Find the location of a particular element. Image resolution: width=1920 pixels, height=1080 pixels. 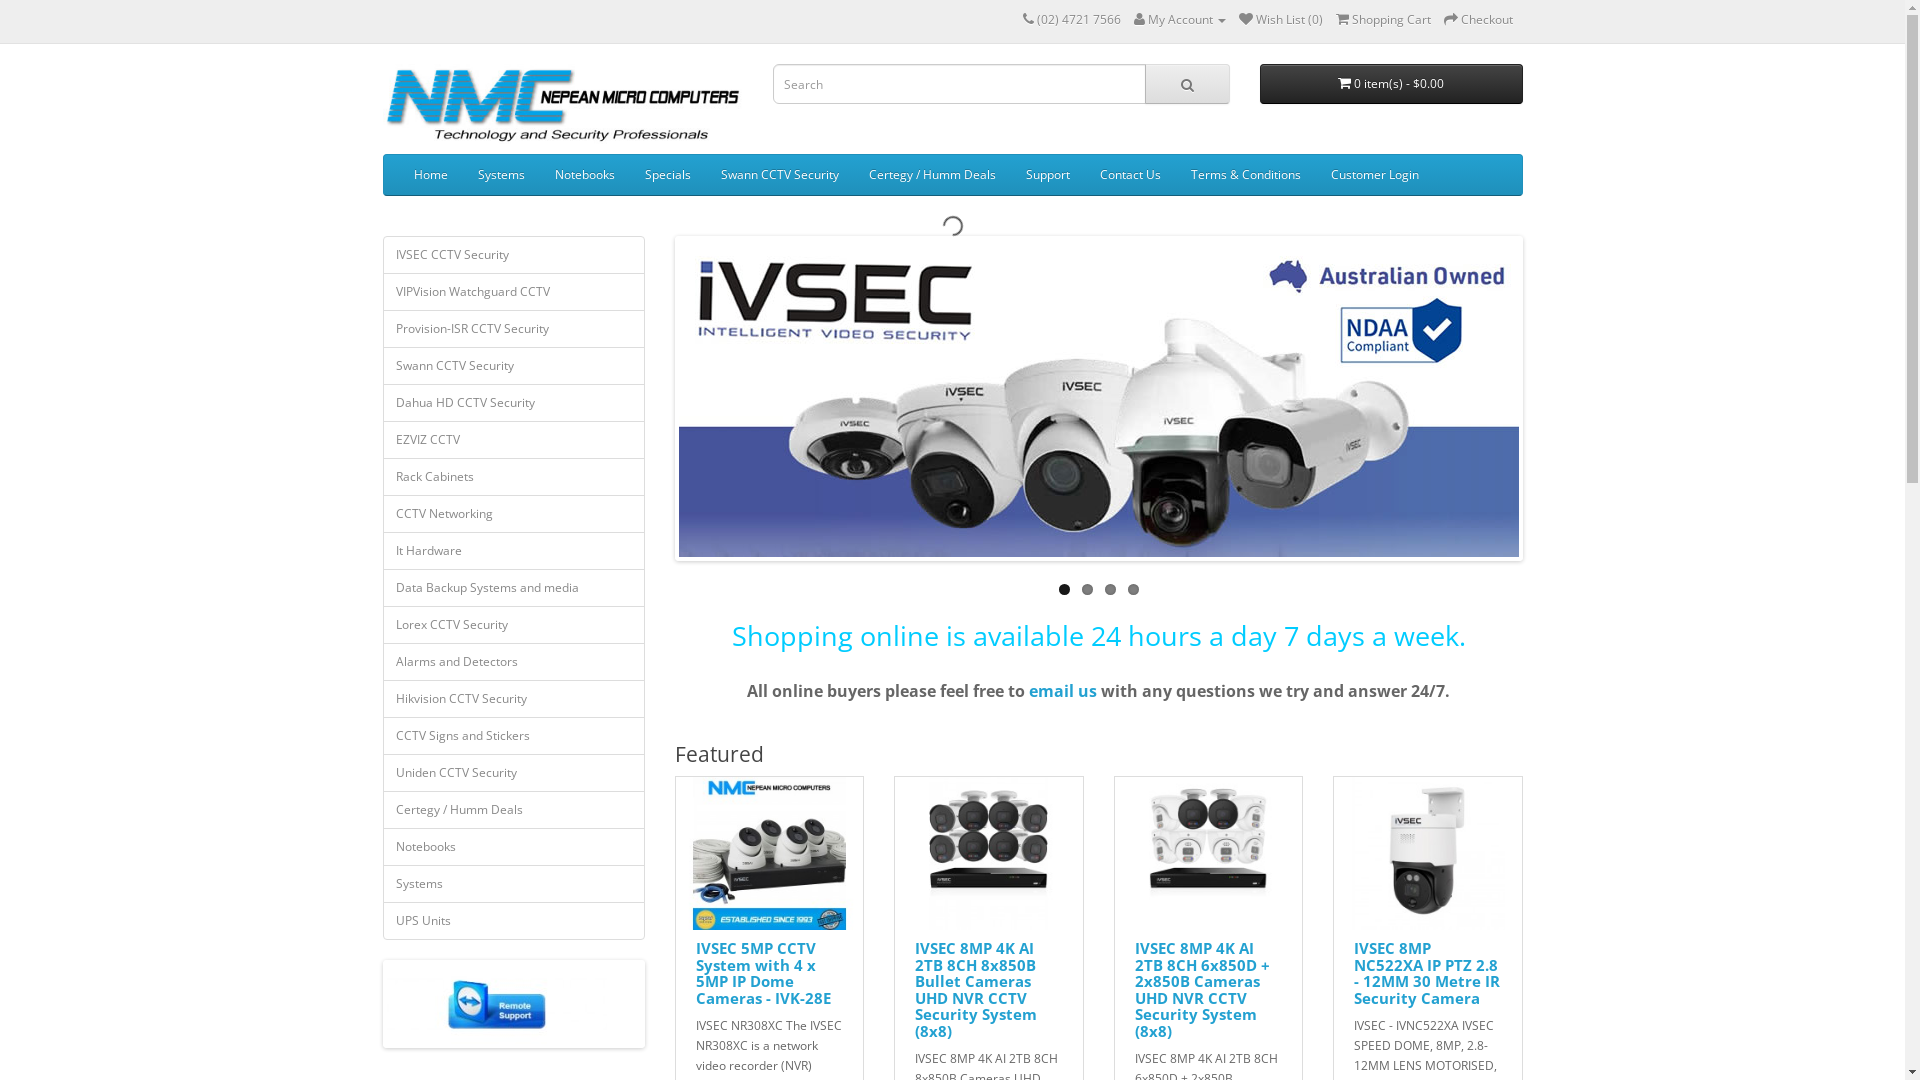

Systems is located at coordinates (514, 884).